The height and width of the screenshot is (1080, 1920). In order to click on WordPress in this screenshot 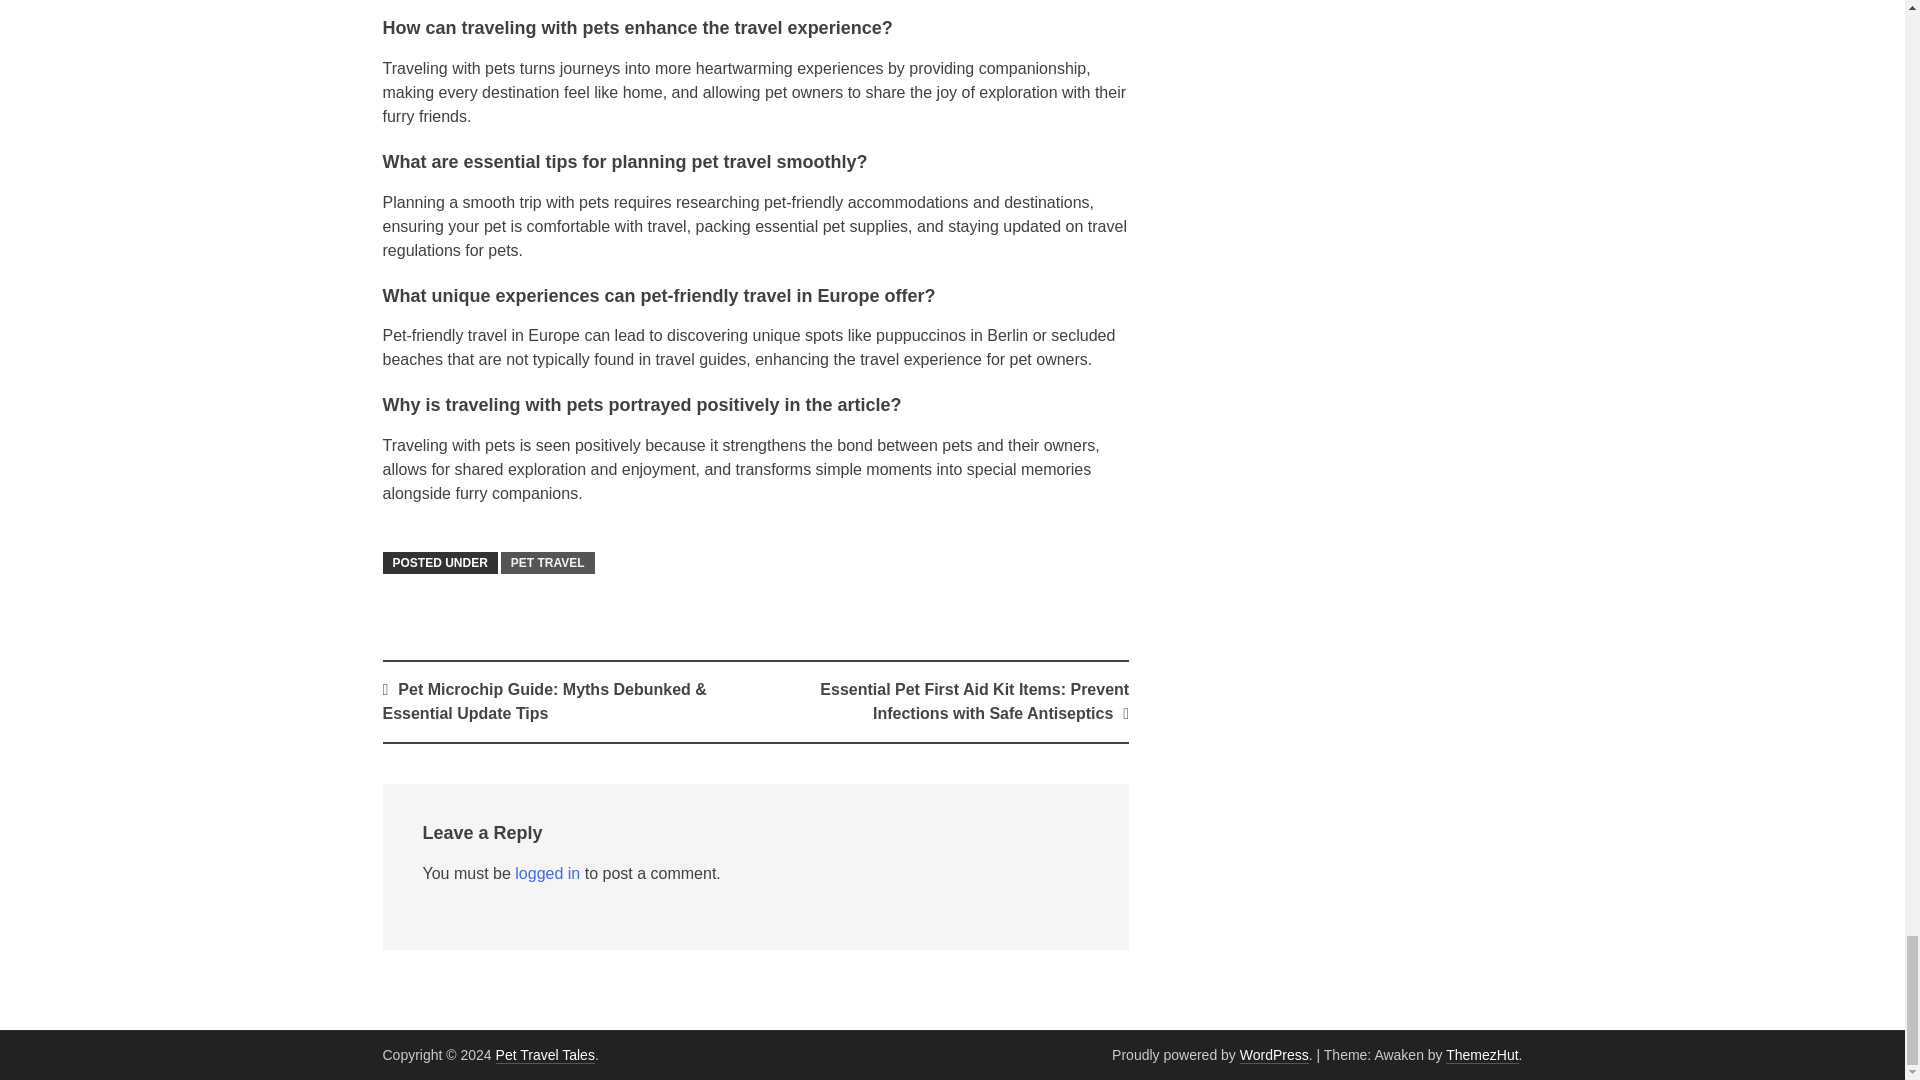, I will do `click(1274, 1054)`.